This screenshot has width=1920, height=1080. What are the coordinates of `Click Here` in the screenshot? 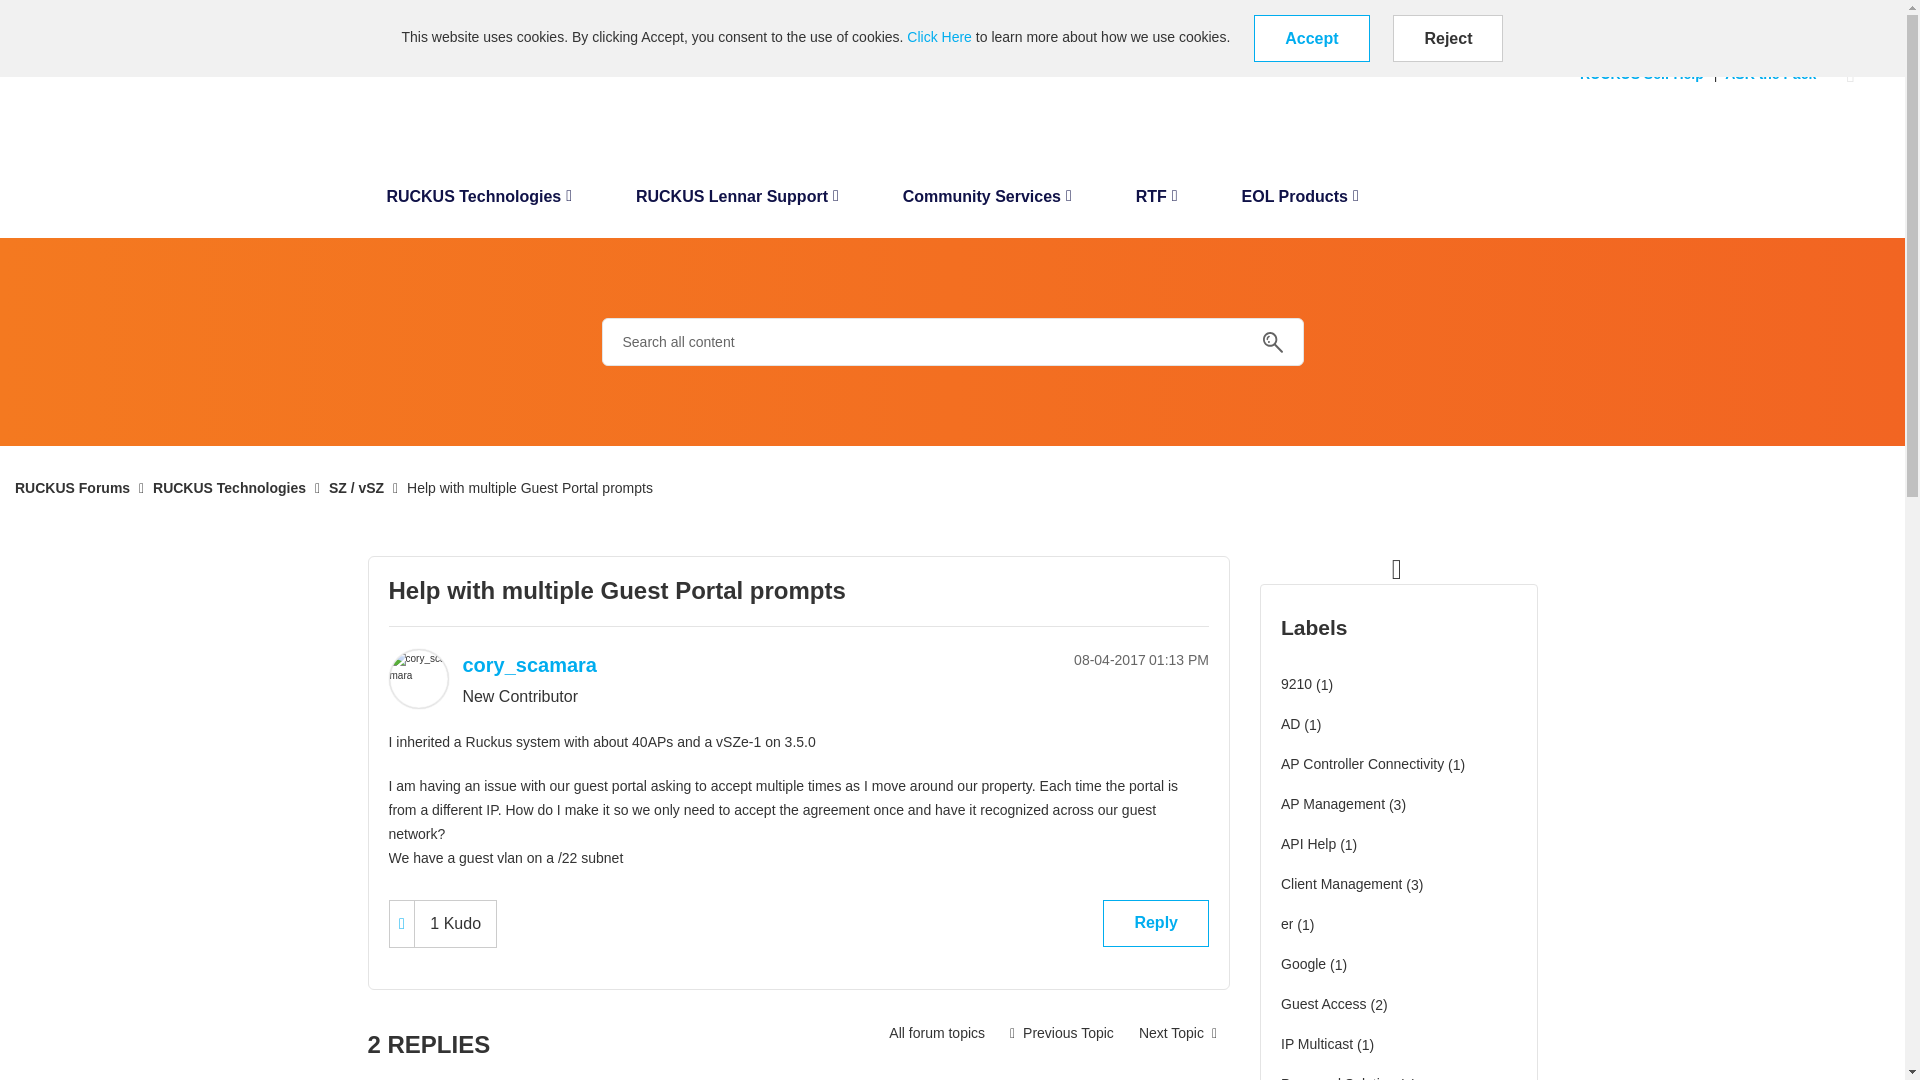 It's located at (938, 37).